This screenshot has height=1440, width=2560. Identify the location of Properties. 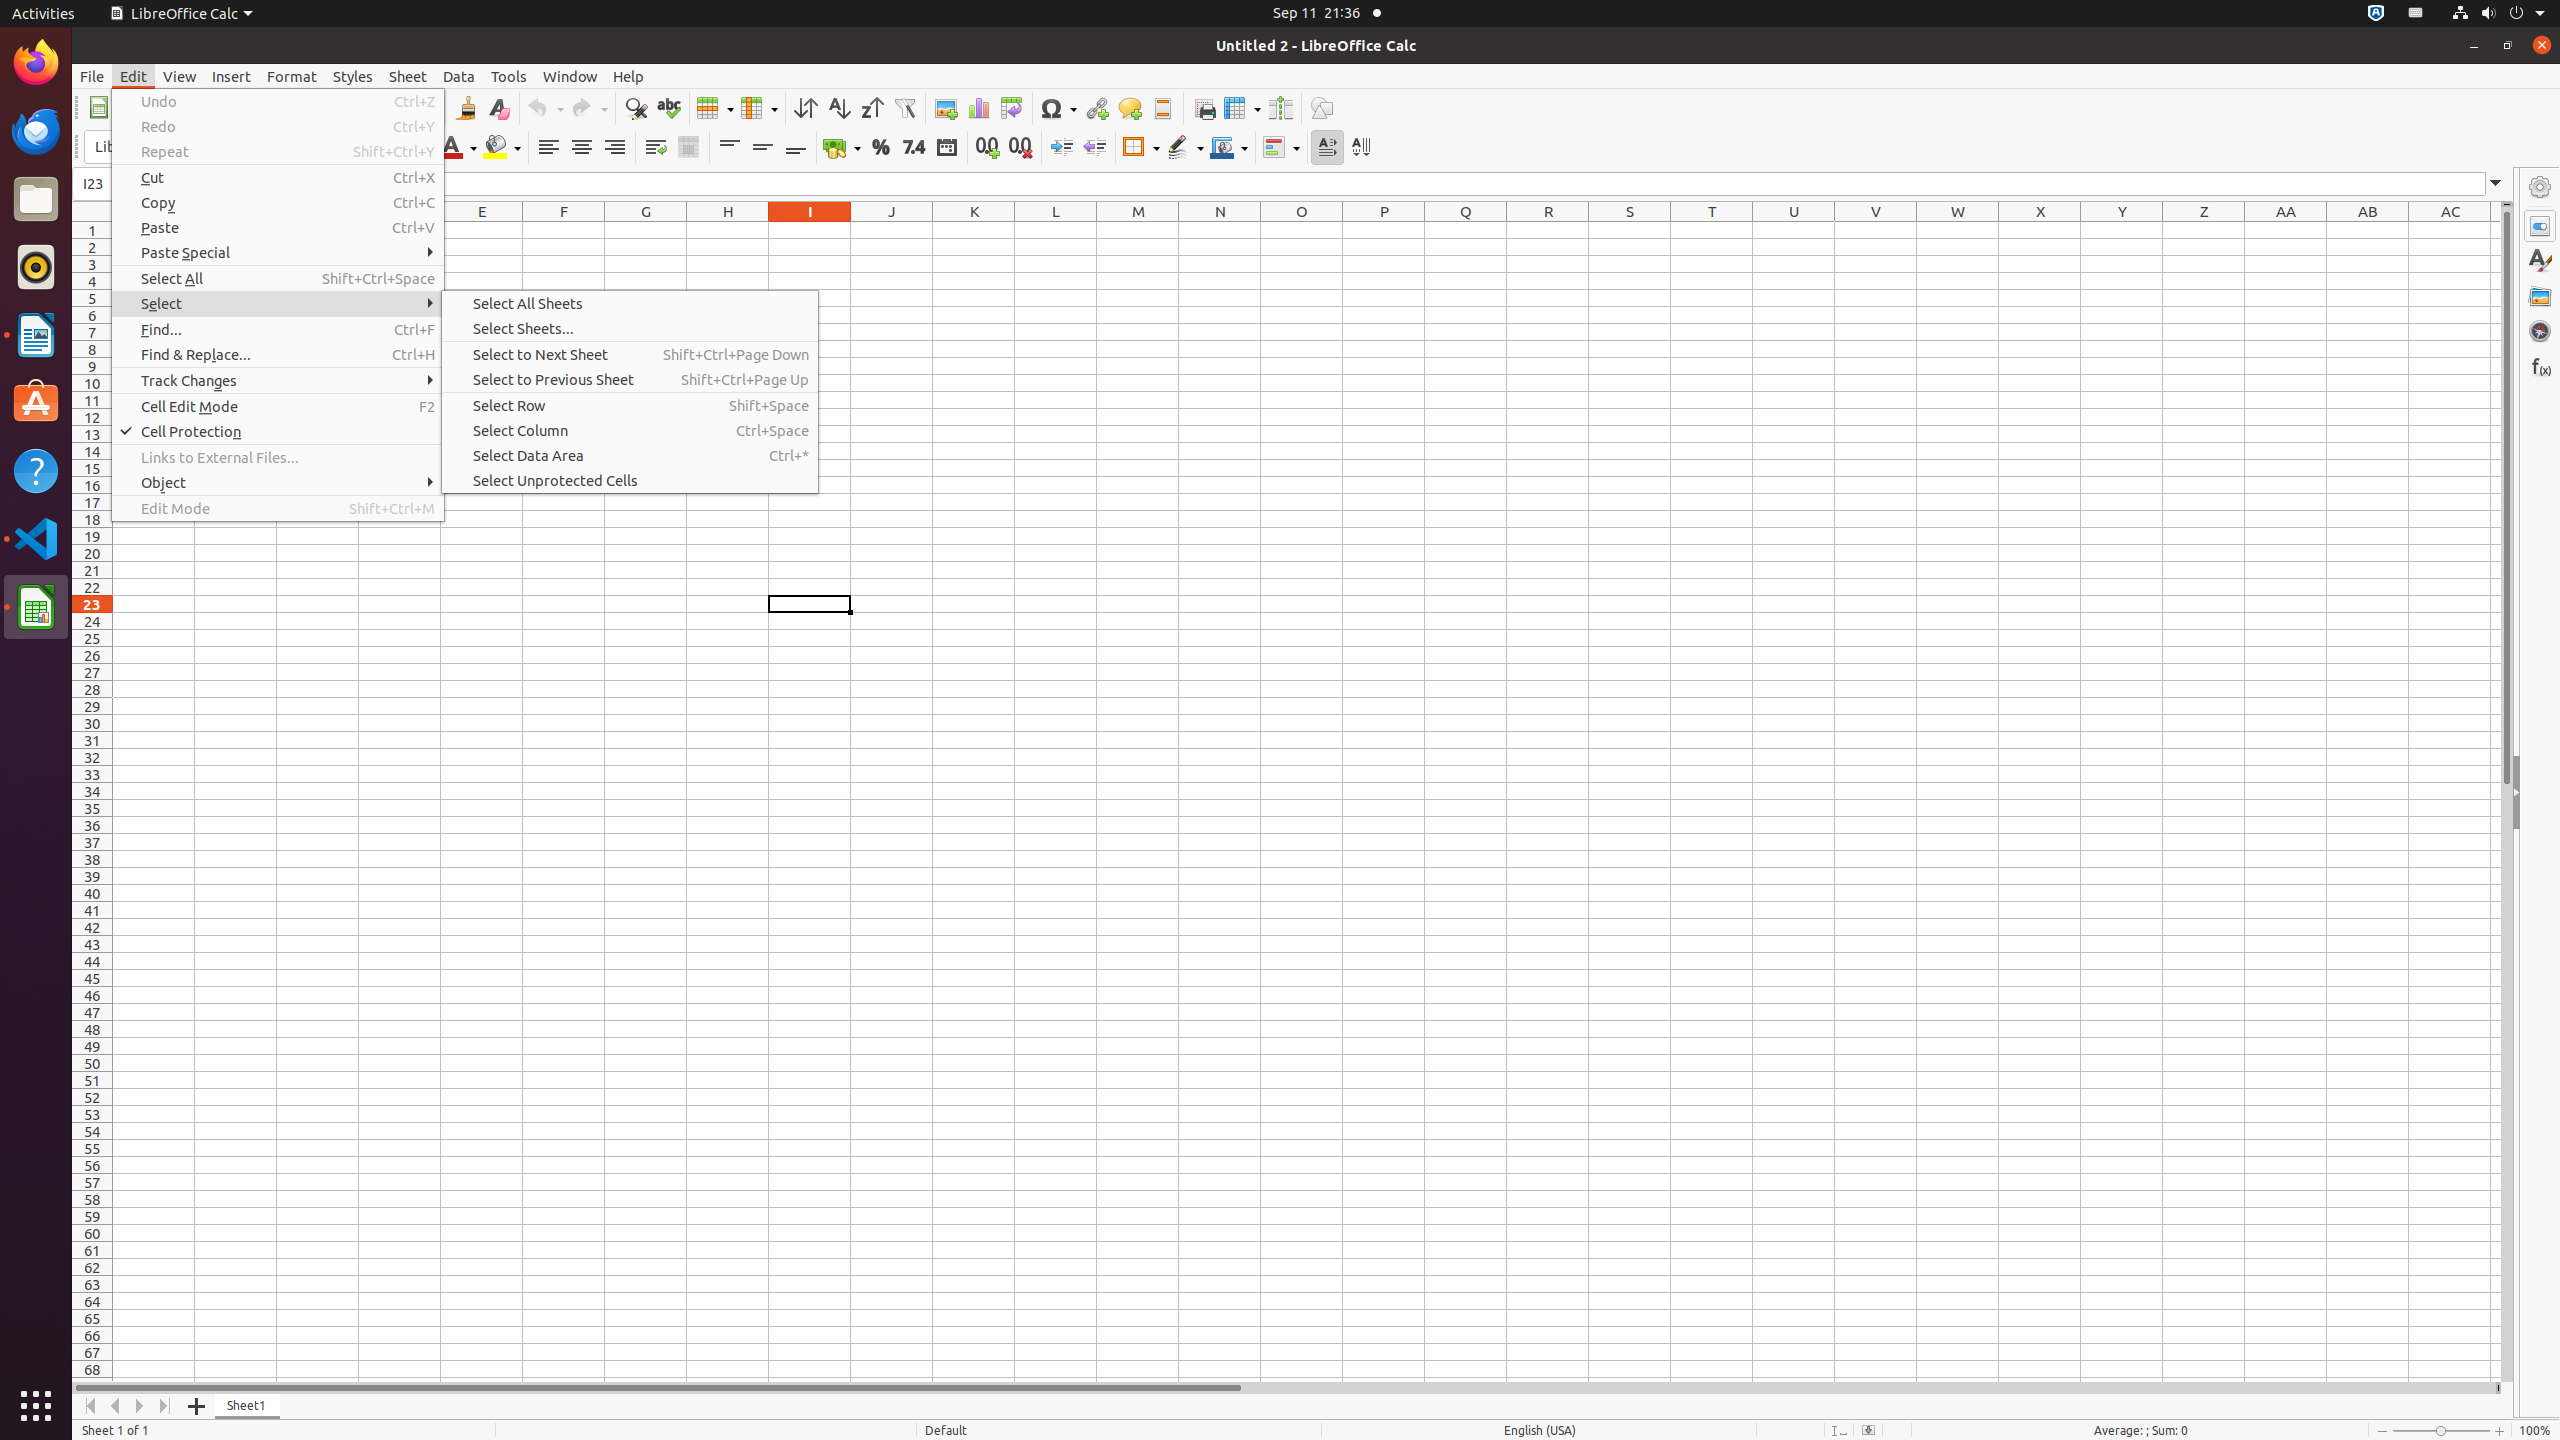
(2540, 793).